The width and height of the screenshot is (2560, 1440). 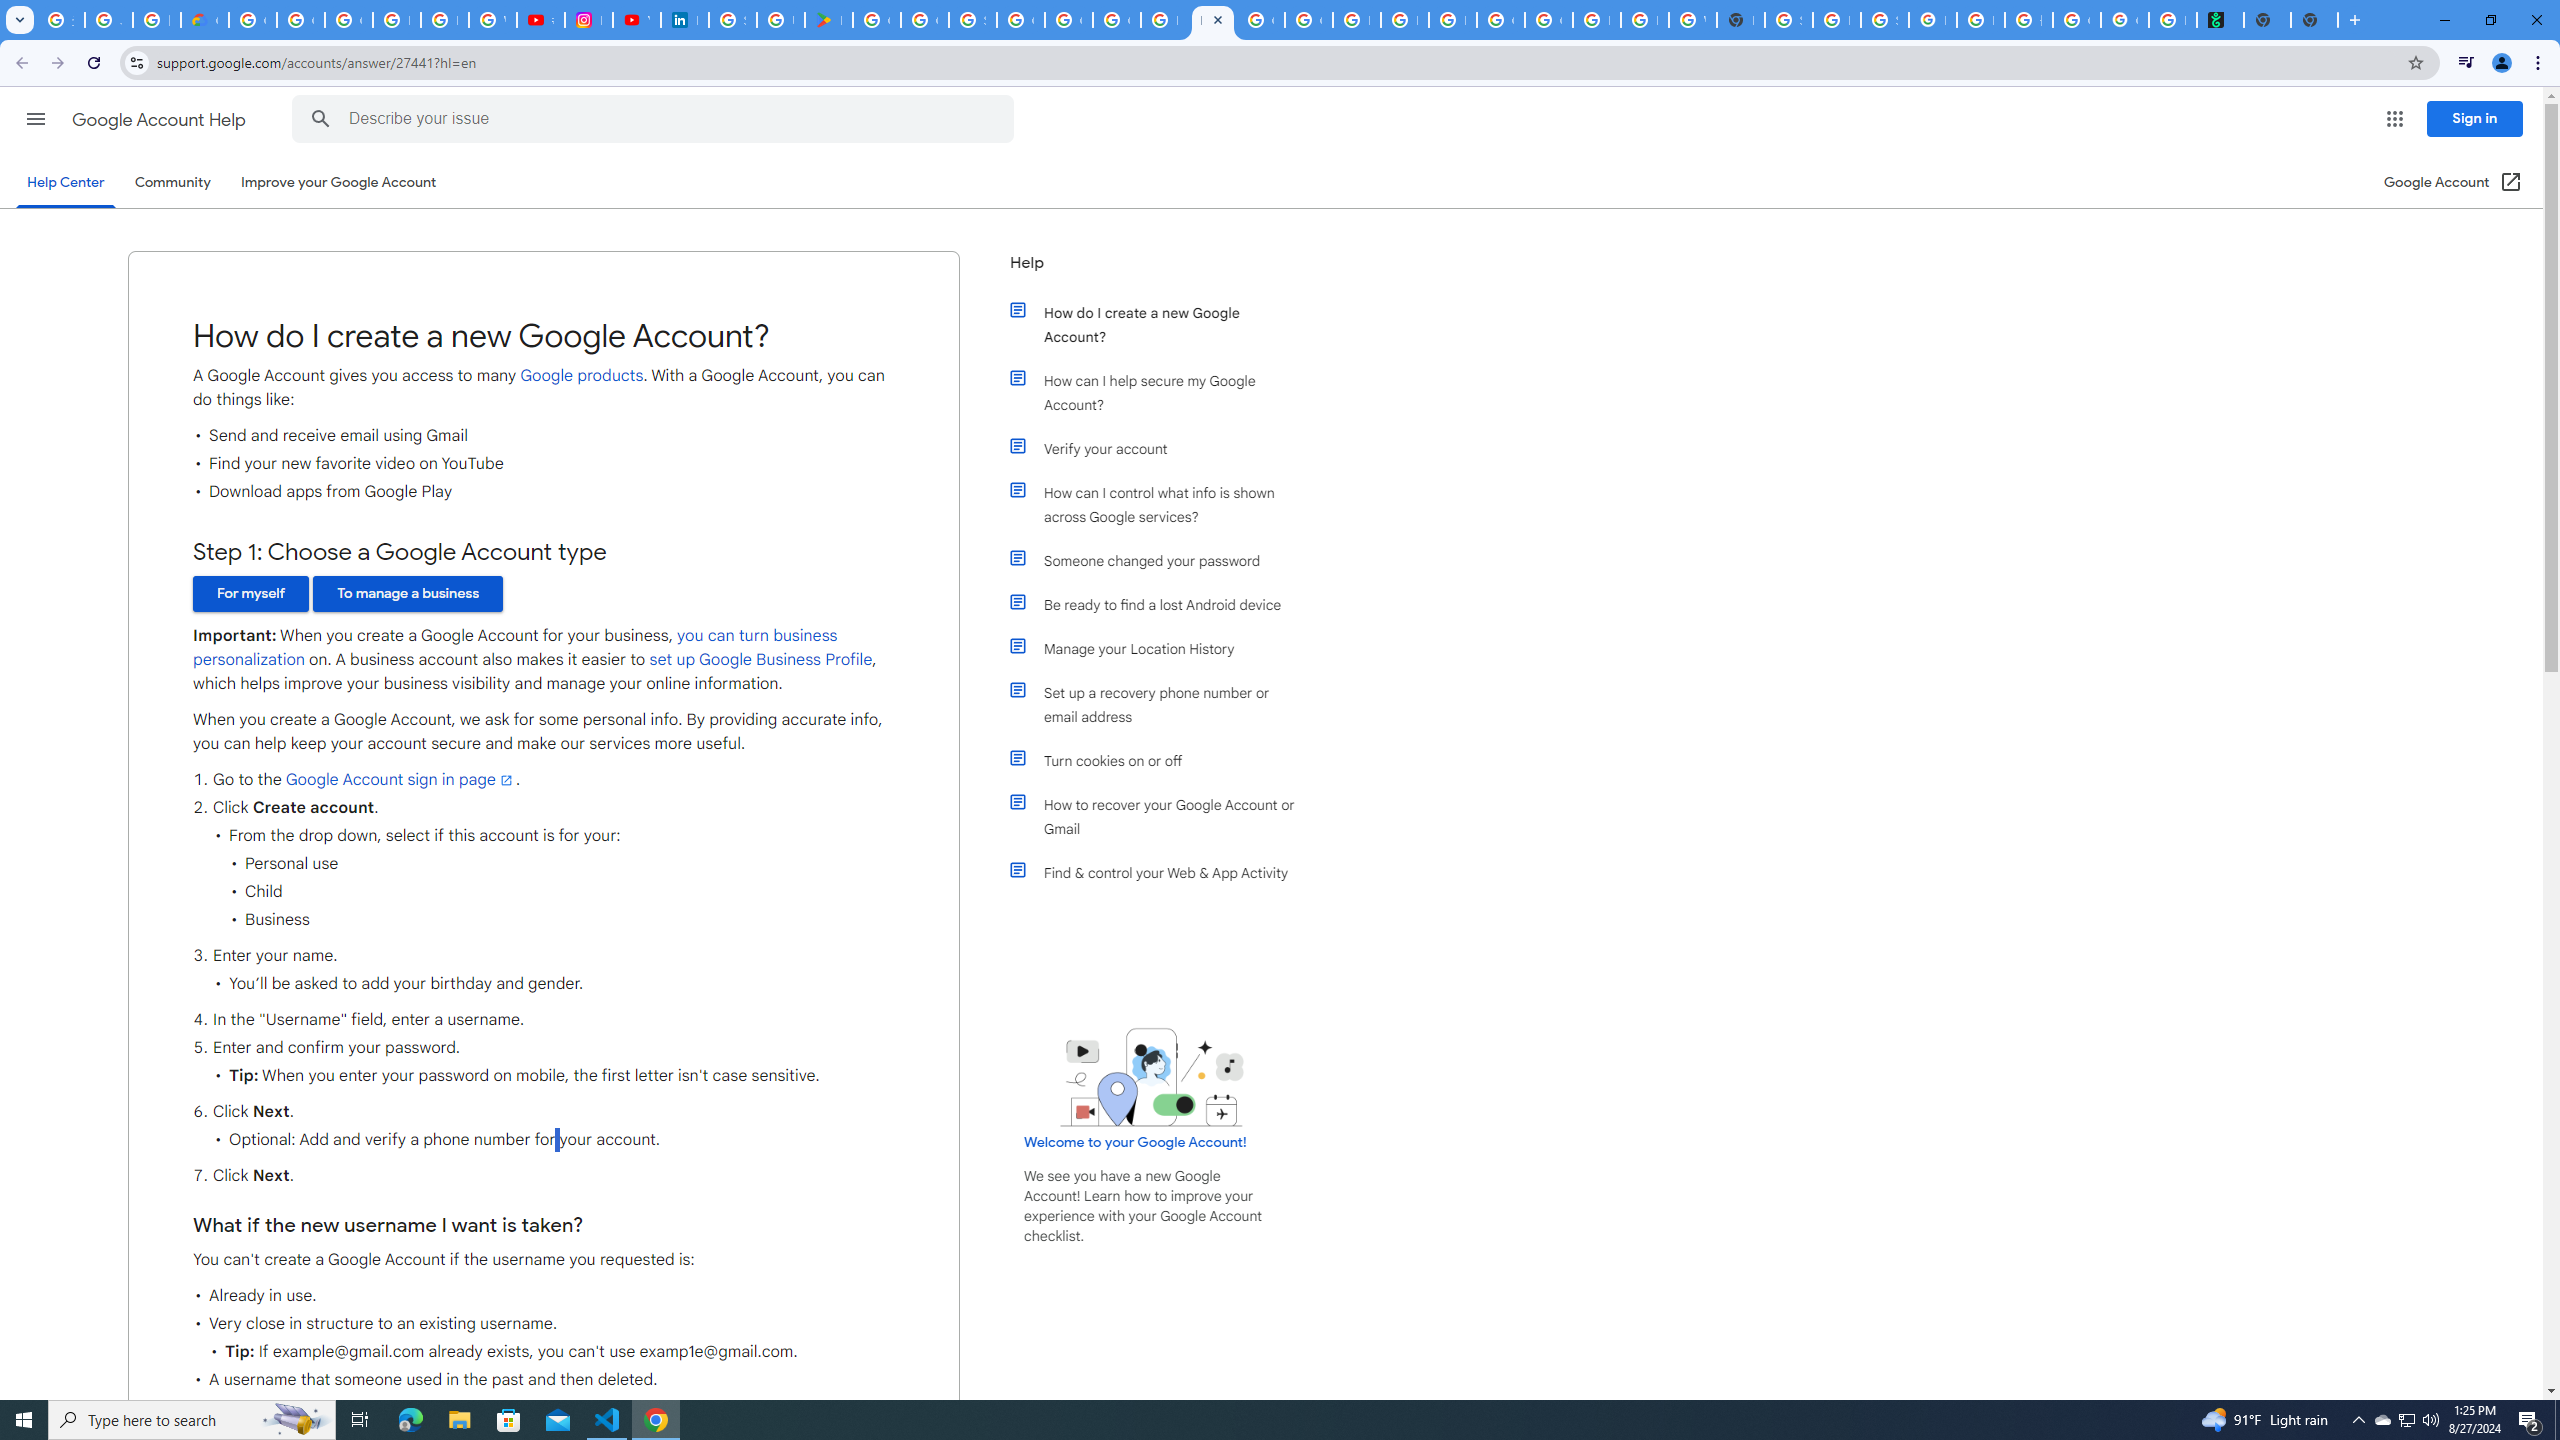 I want to click on Google products, so click(x=582, y=375).